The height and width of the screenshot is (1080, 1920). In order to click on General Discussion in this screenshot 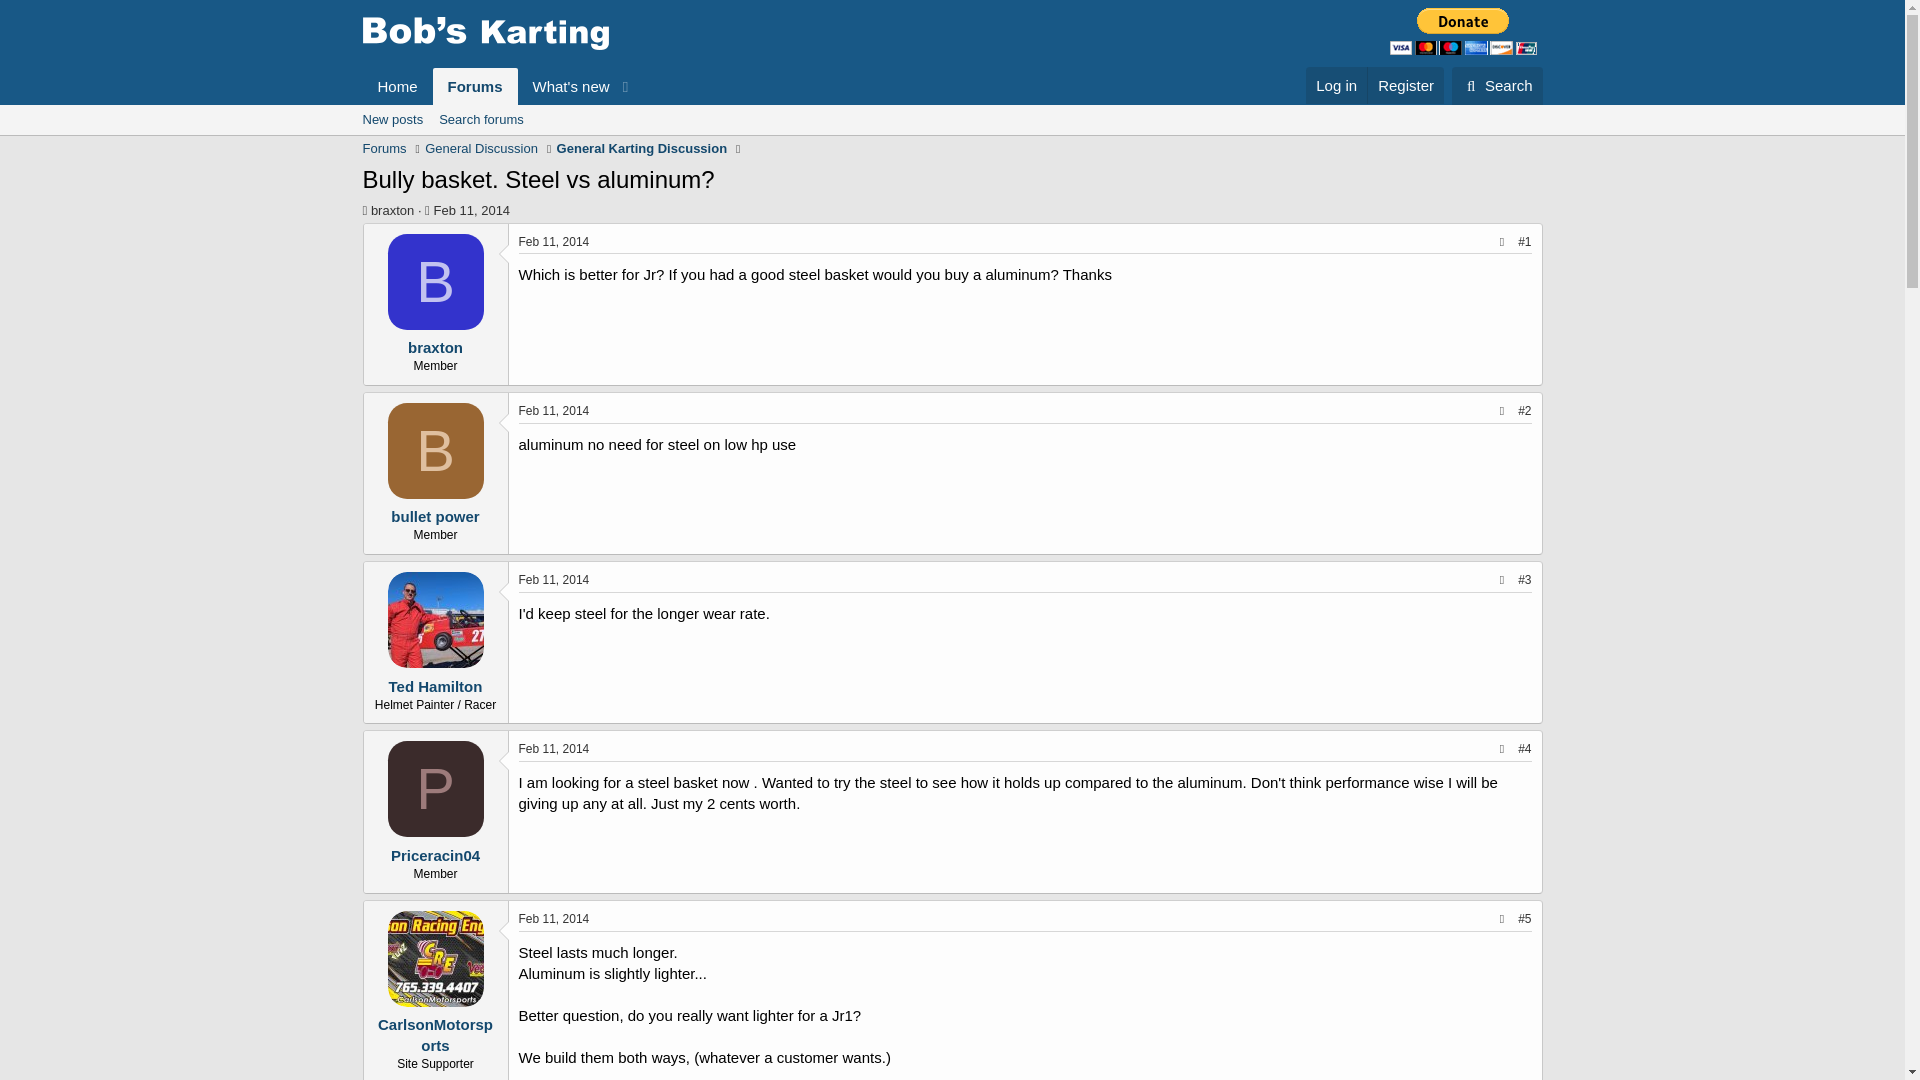, I will do `click(565, 86)`.